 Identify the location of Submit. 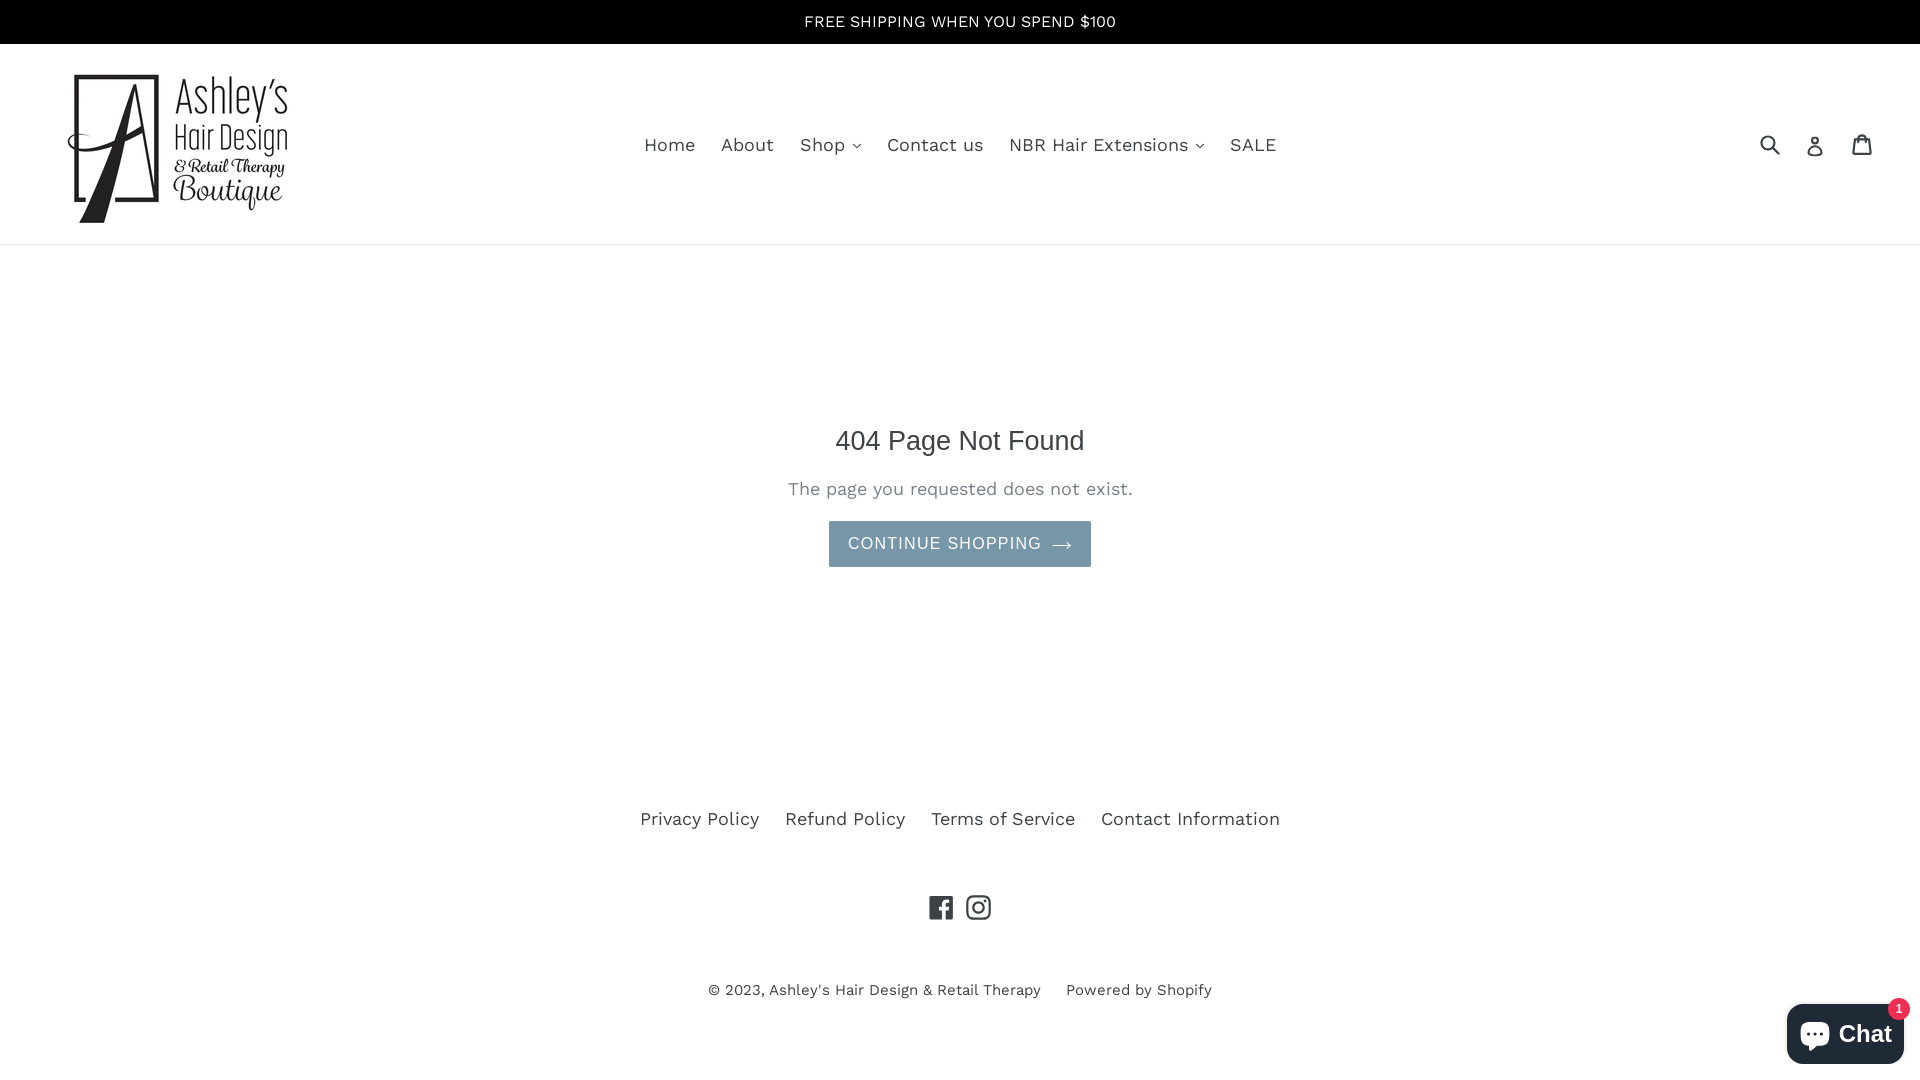
(1769, 144).